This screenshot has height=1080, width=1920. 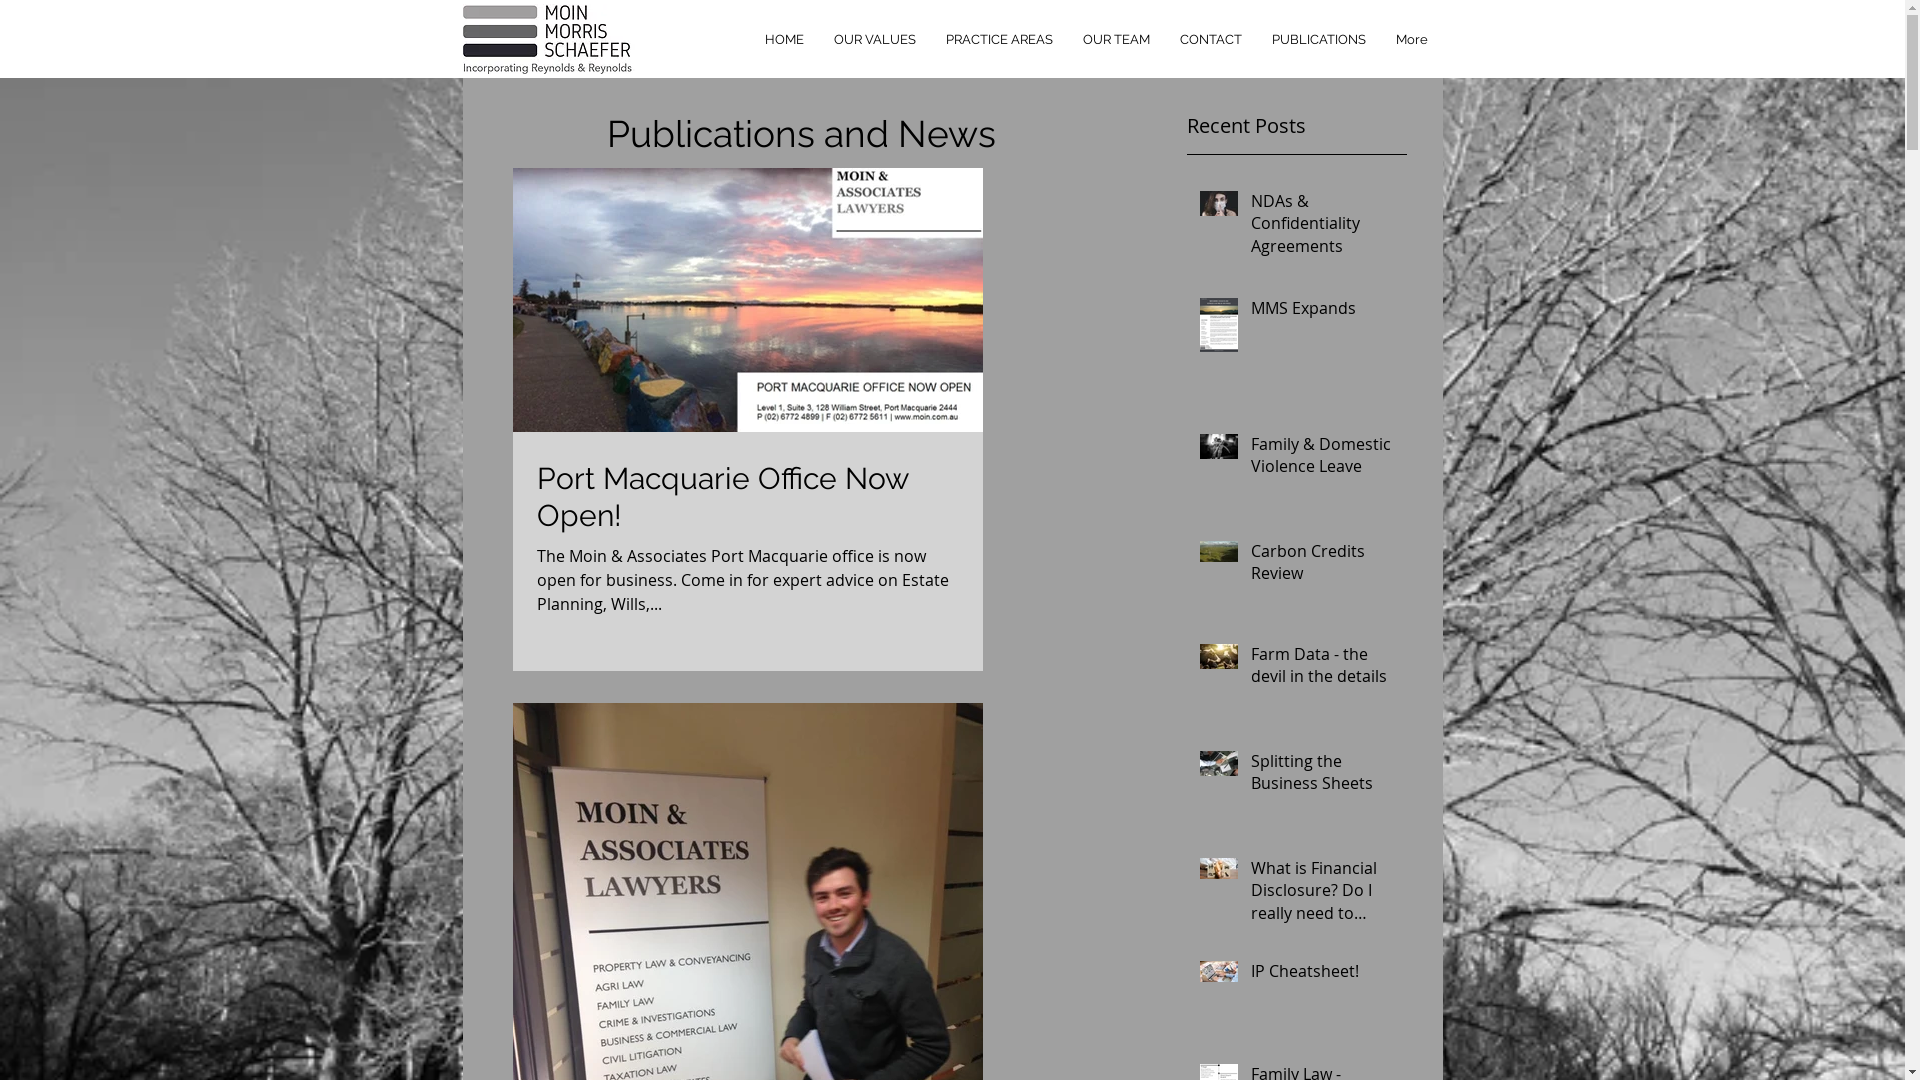 I want to click on IP Cheatsheet!, so click(x=1322, y=975).